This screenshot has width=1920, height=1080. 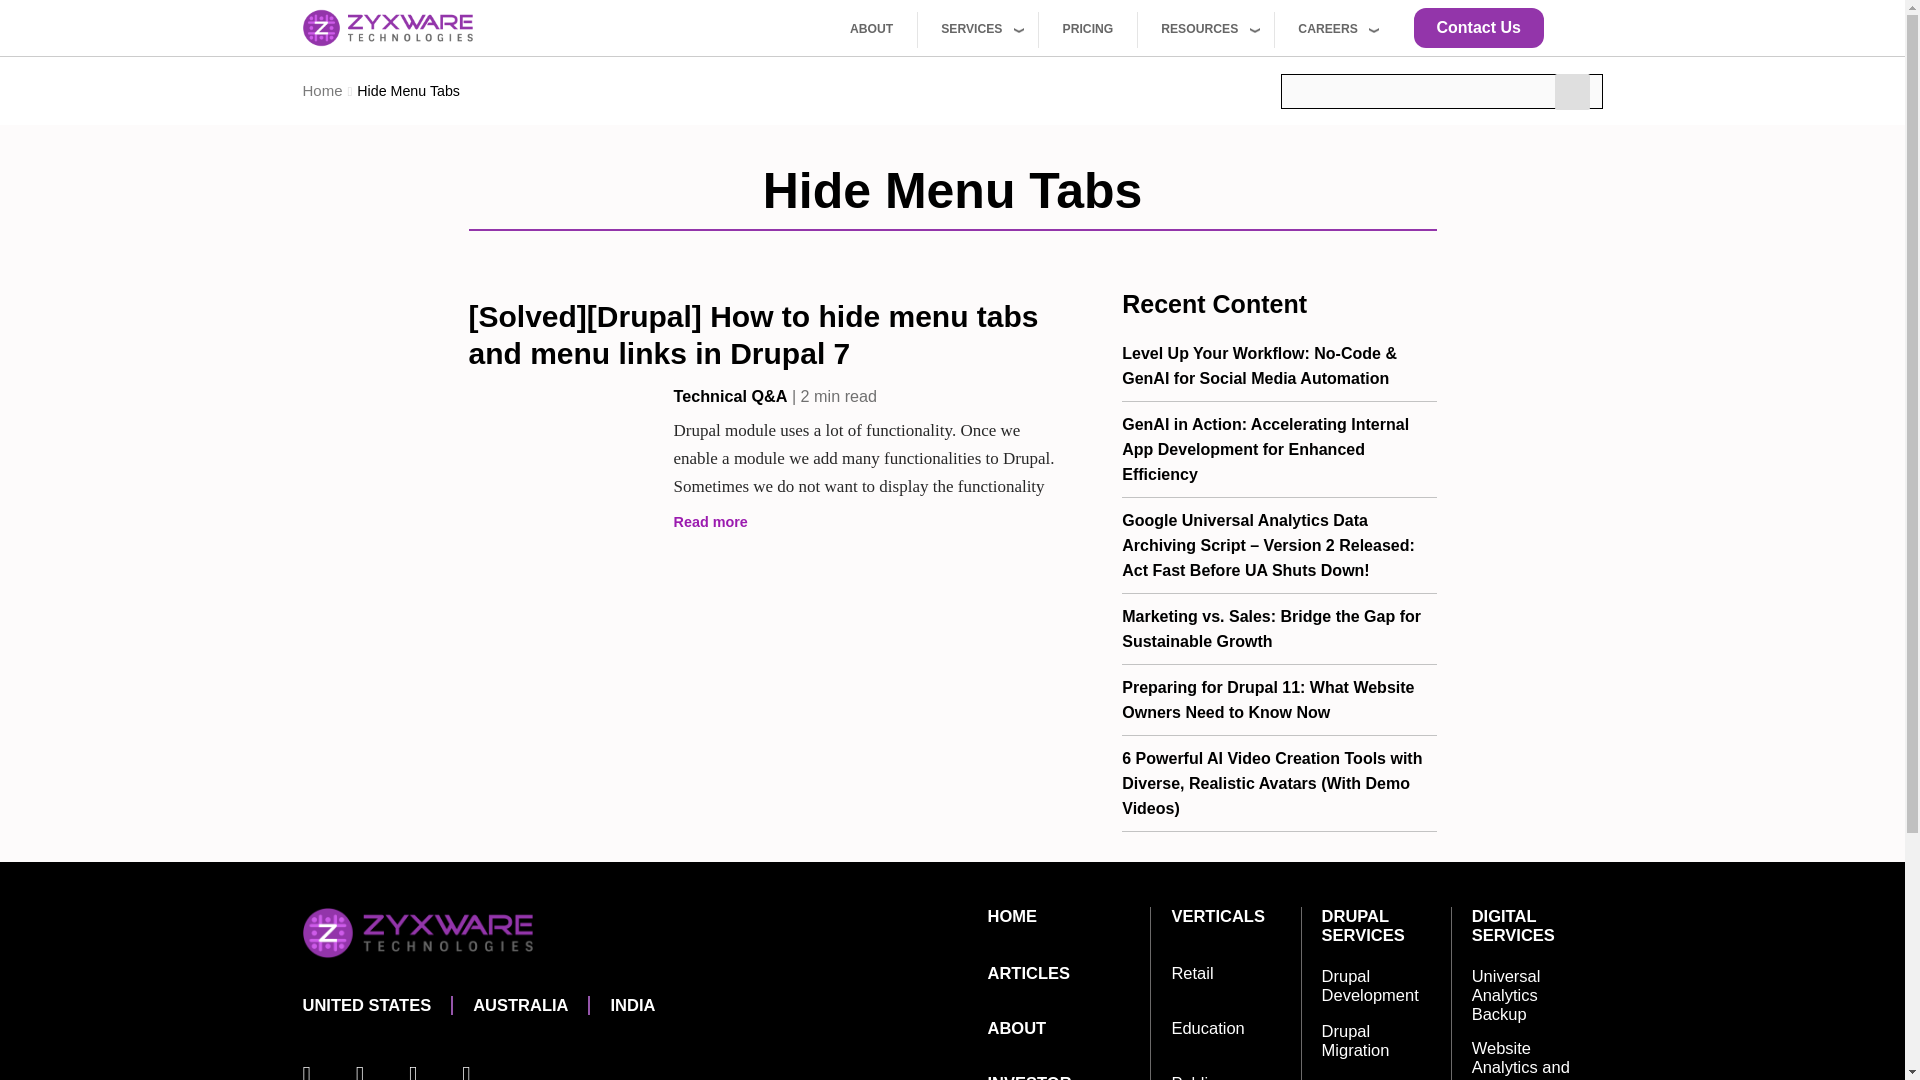 What do you see at coordinates (1087, 29) in the screenshot?
I see `PRICING` at bounding box center [1087, 29].